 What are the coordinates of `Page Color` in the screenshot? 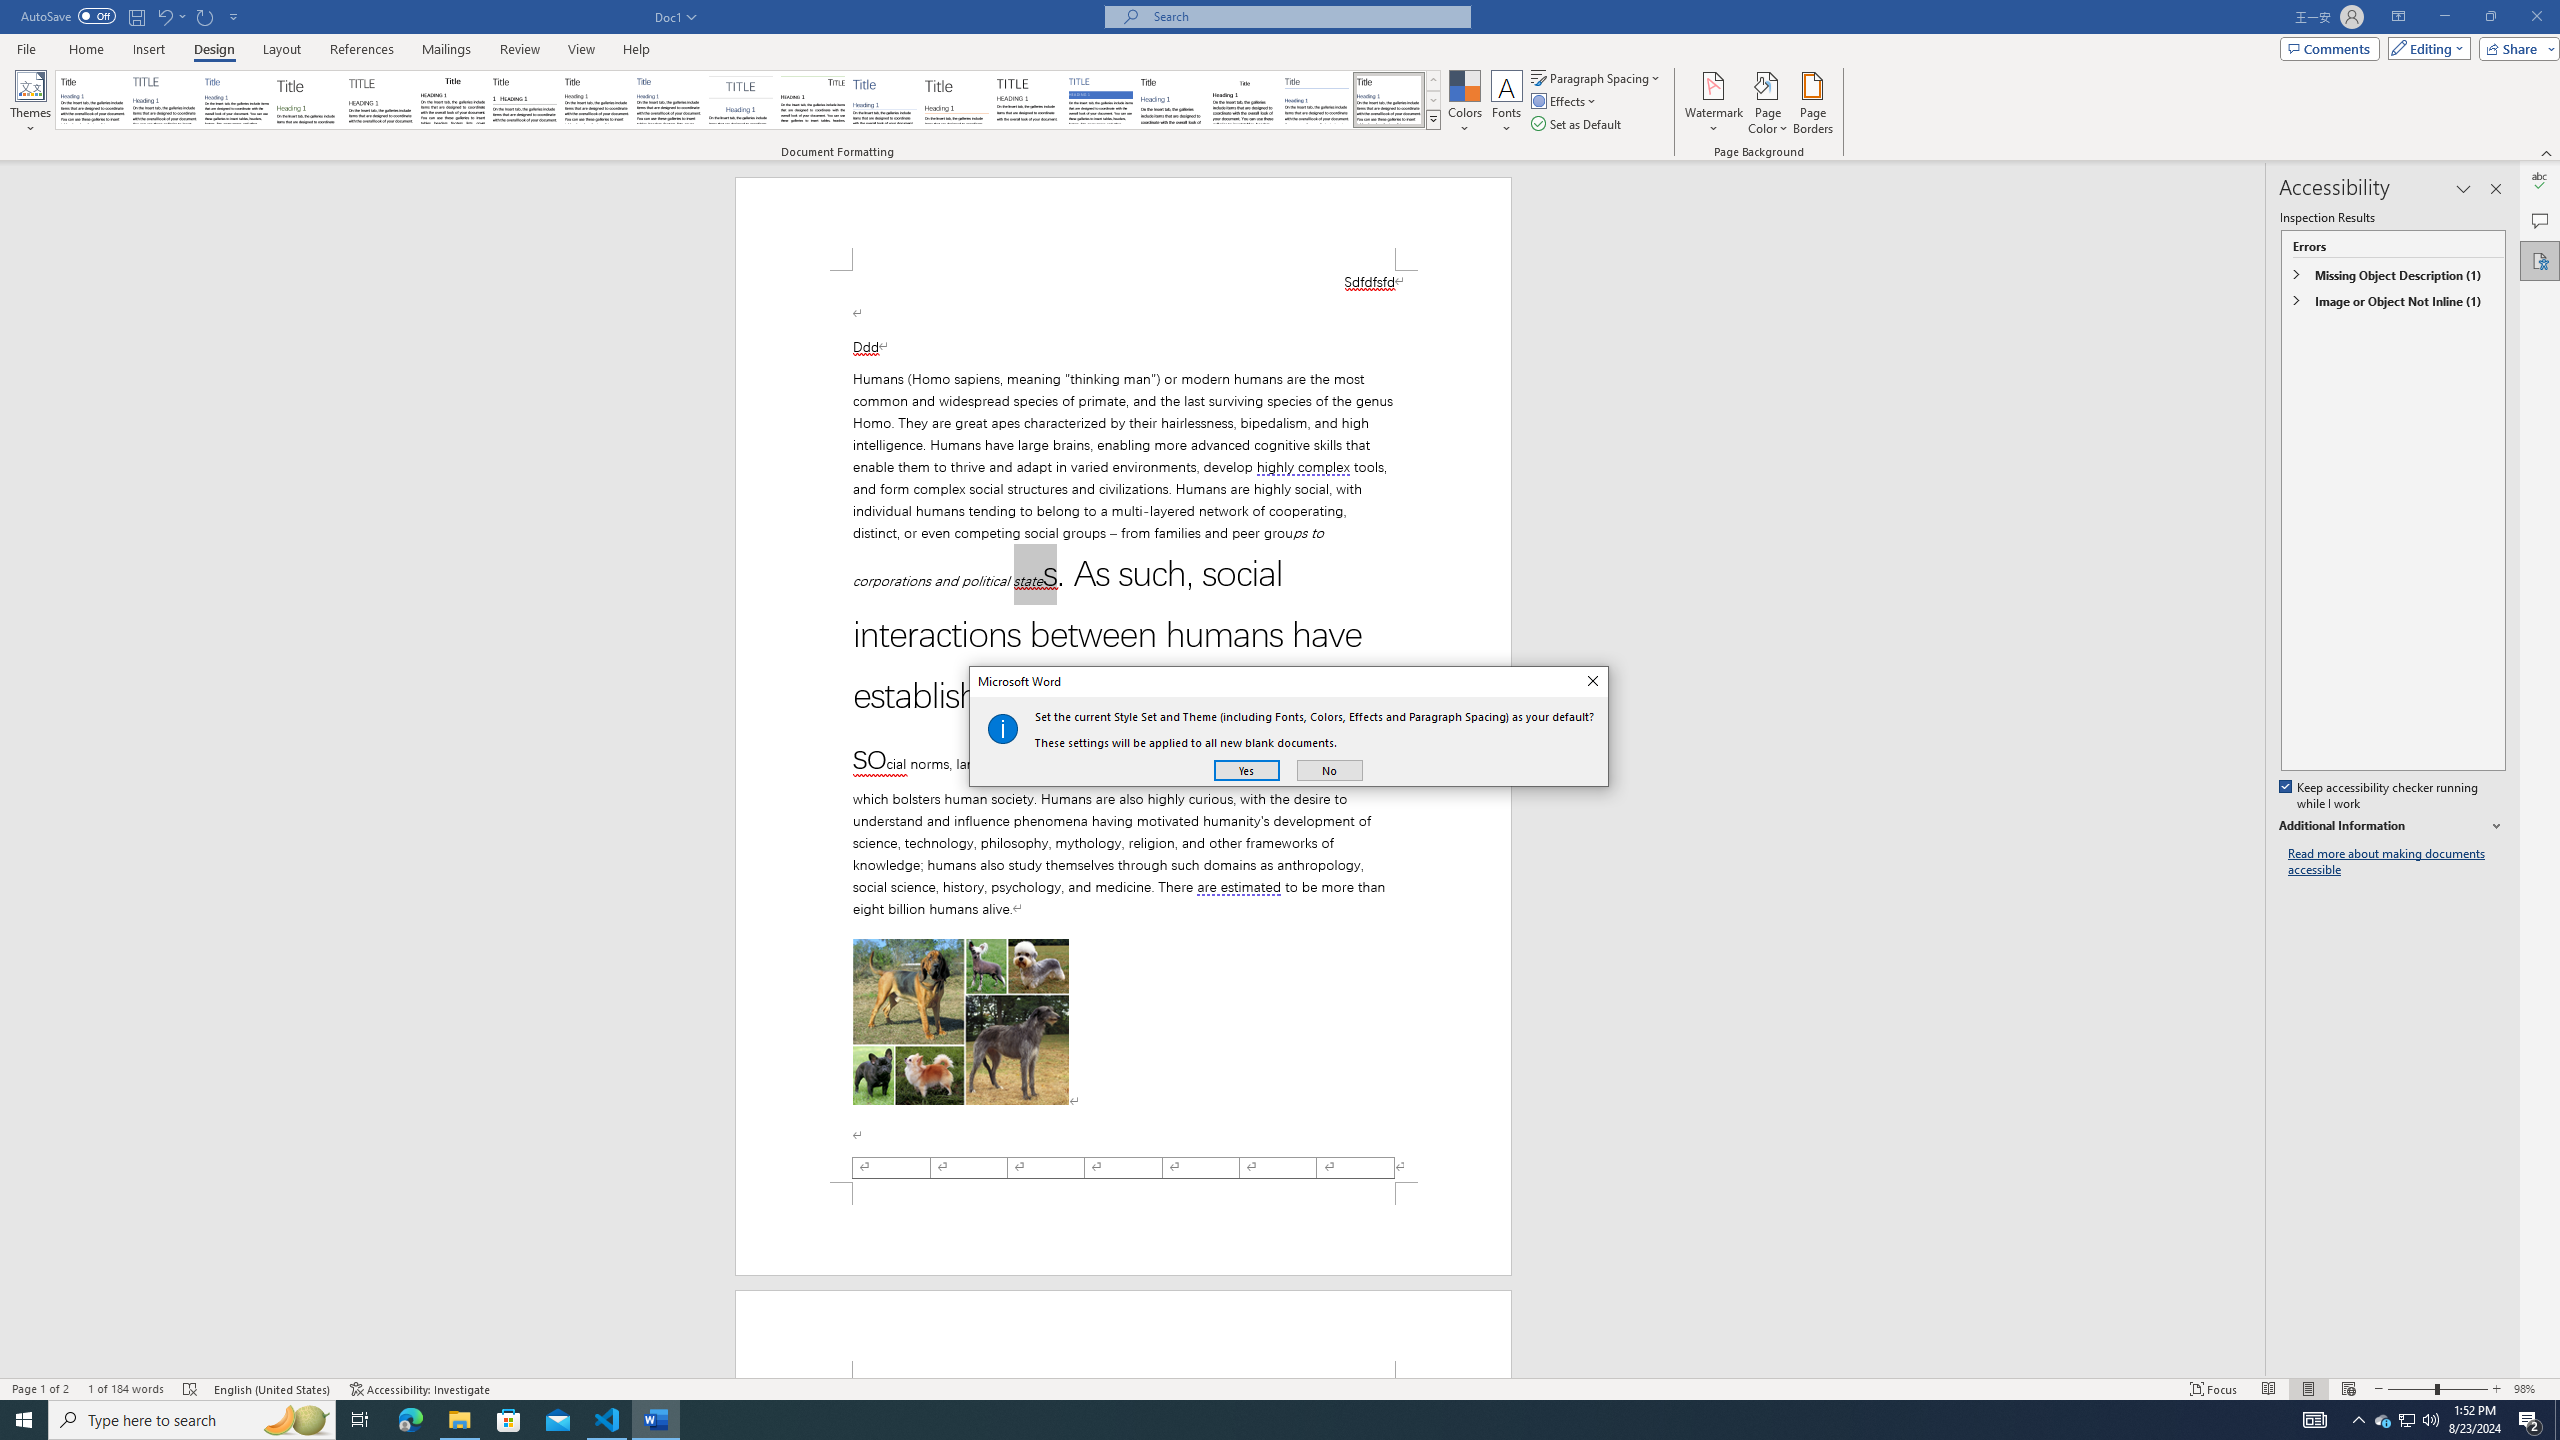 It's located at (1768, 103).